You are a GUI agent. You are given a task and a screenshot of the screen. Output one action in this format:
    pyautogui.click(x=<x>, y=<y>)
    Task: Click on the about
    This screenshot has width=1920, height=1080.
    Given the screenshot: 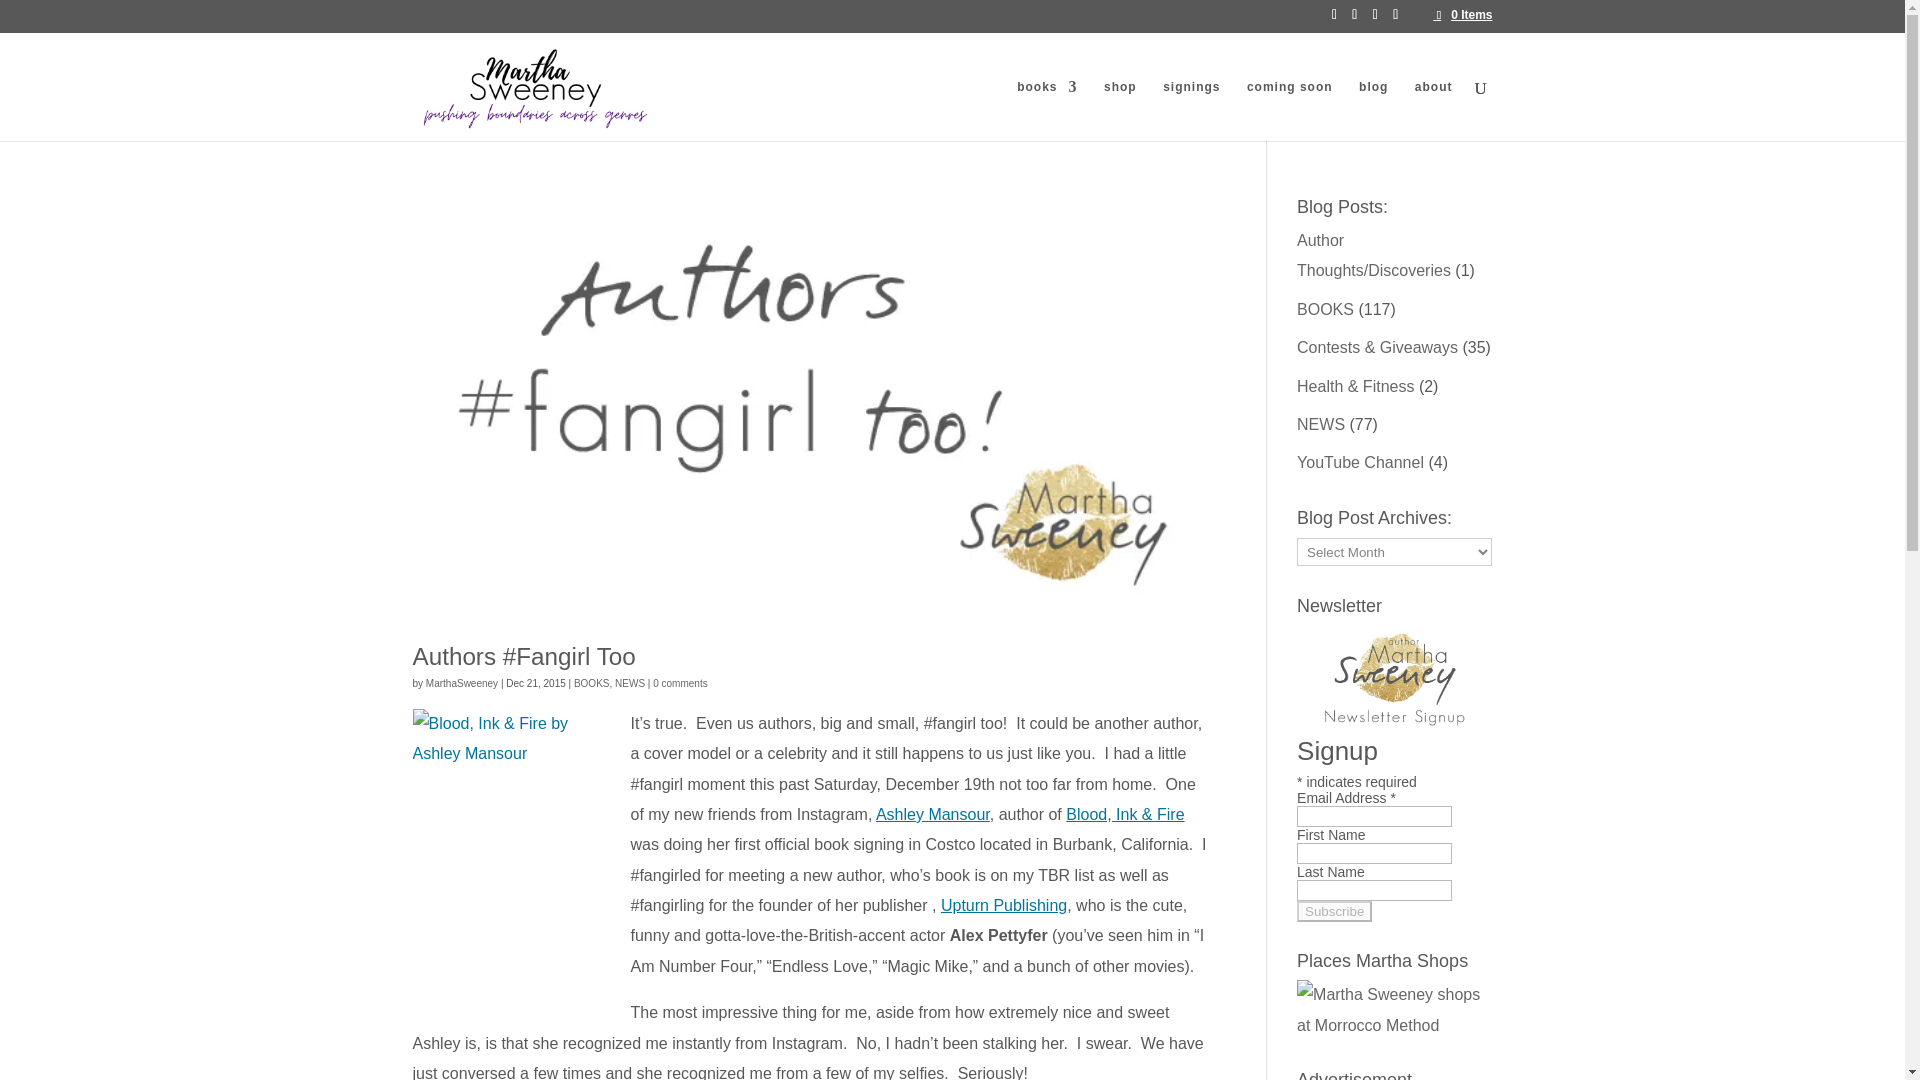 What is the action you would take?
    pyautogui.click(x=1434, y=110)
    